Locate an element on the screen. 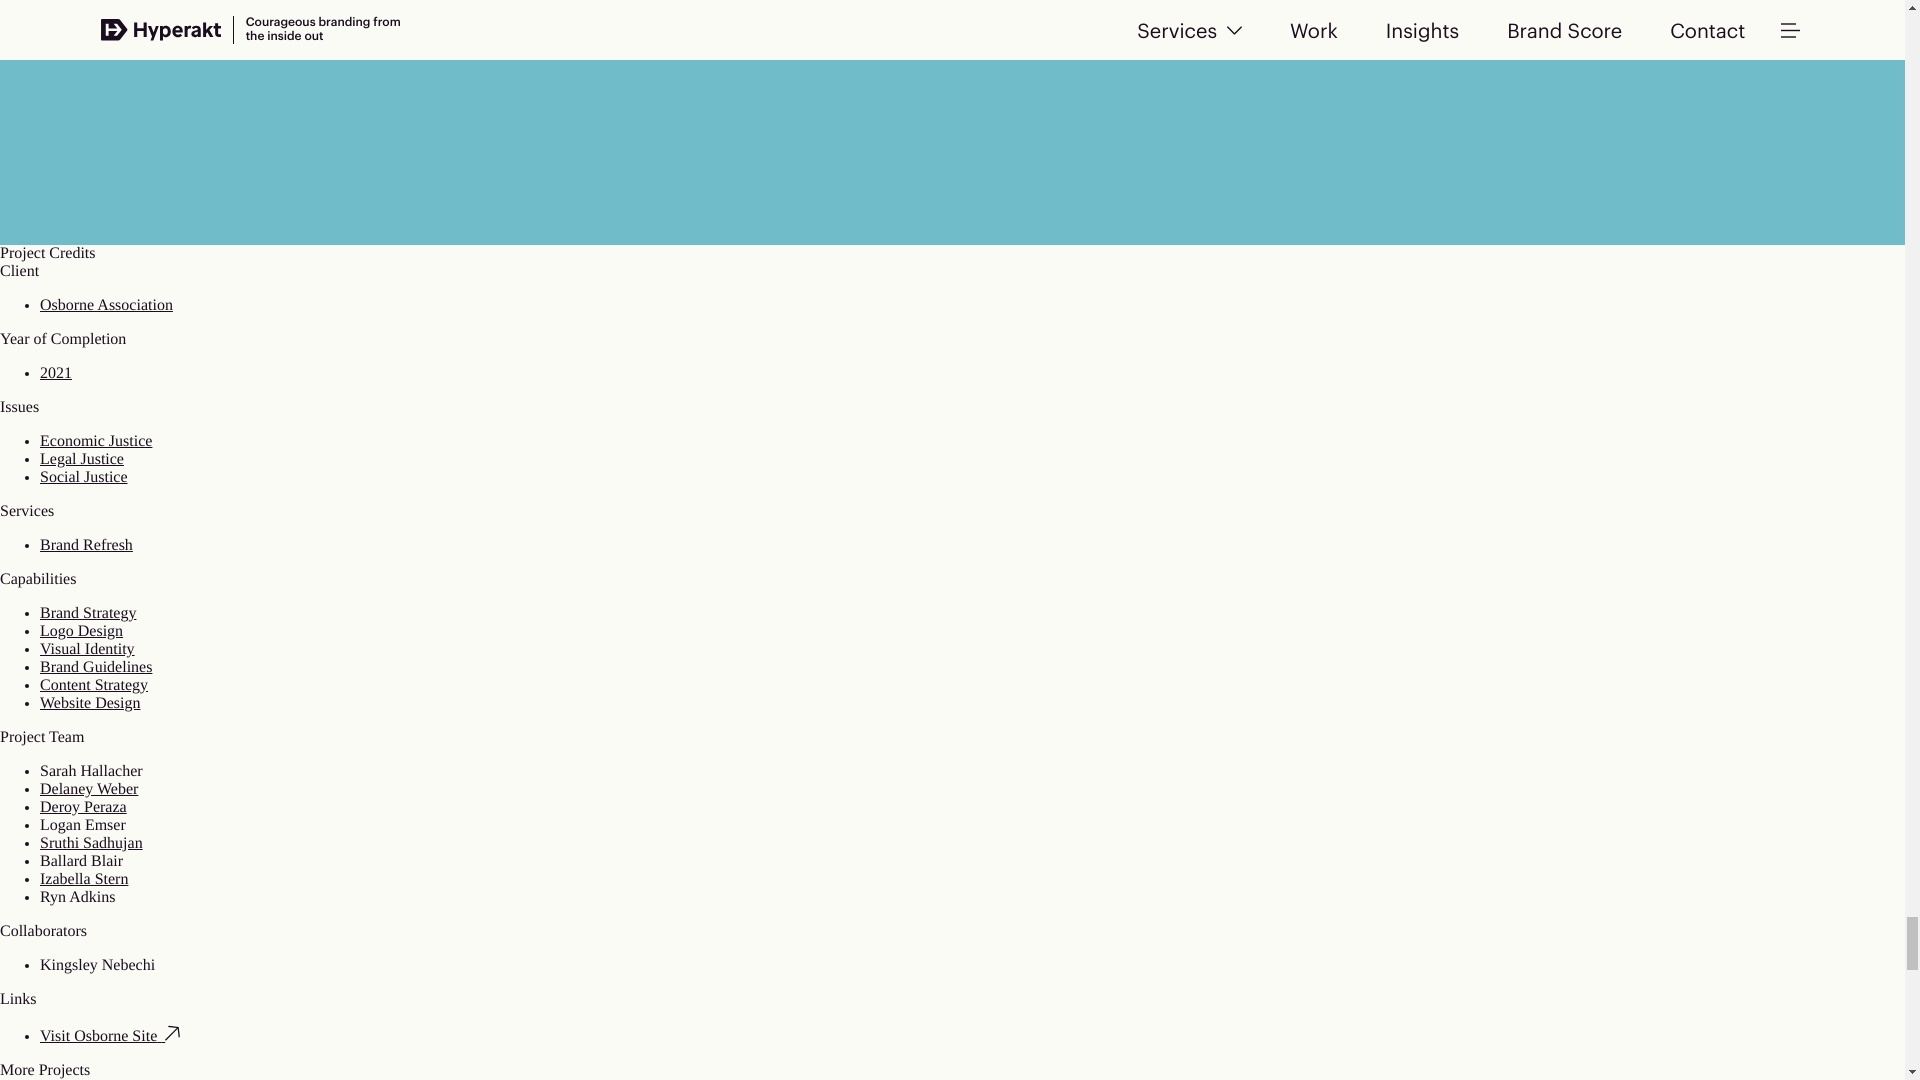  Osborne Association is located at coordinates (106, 306).